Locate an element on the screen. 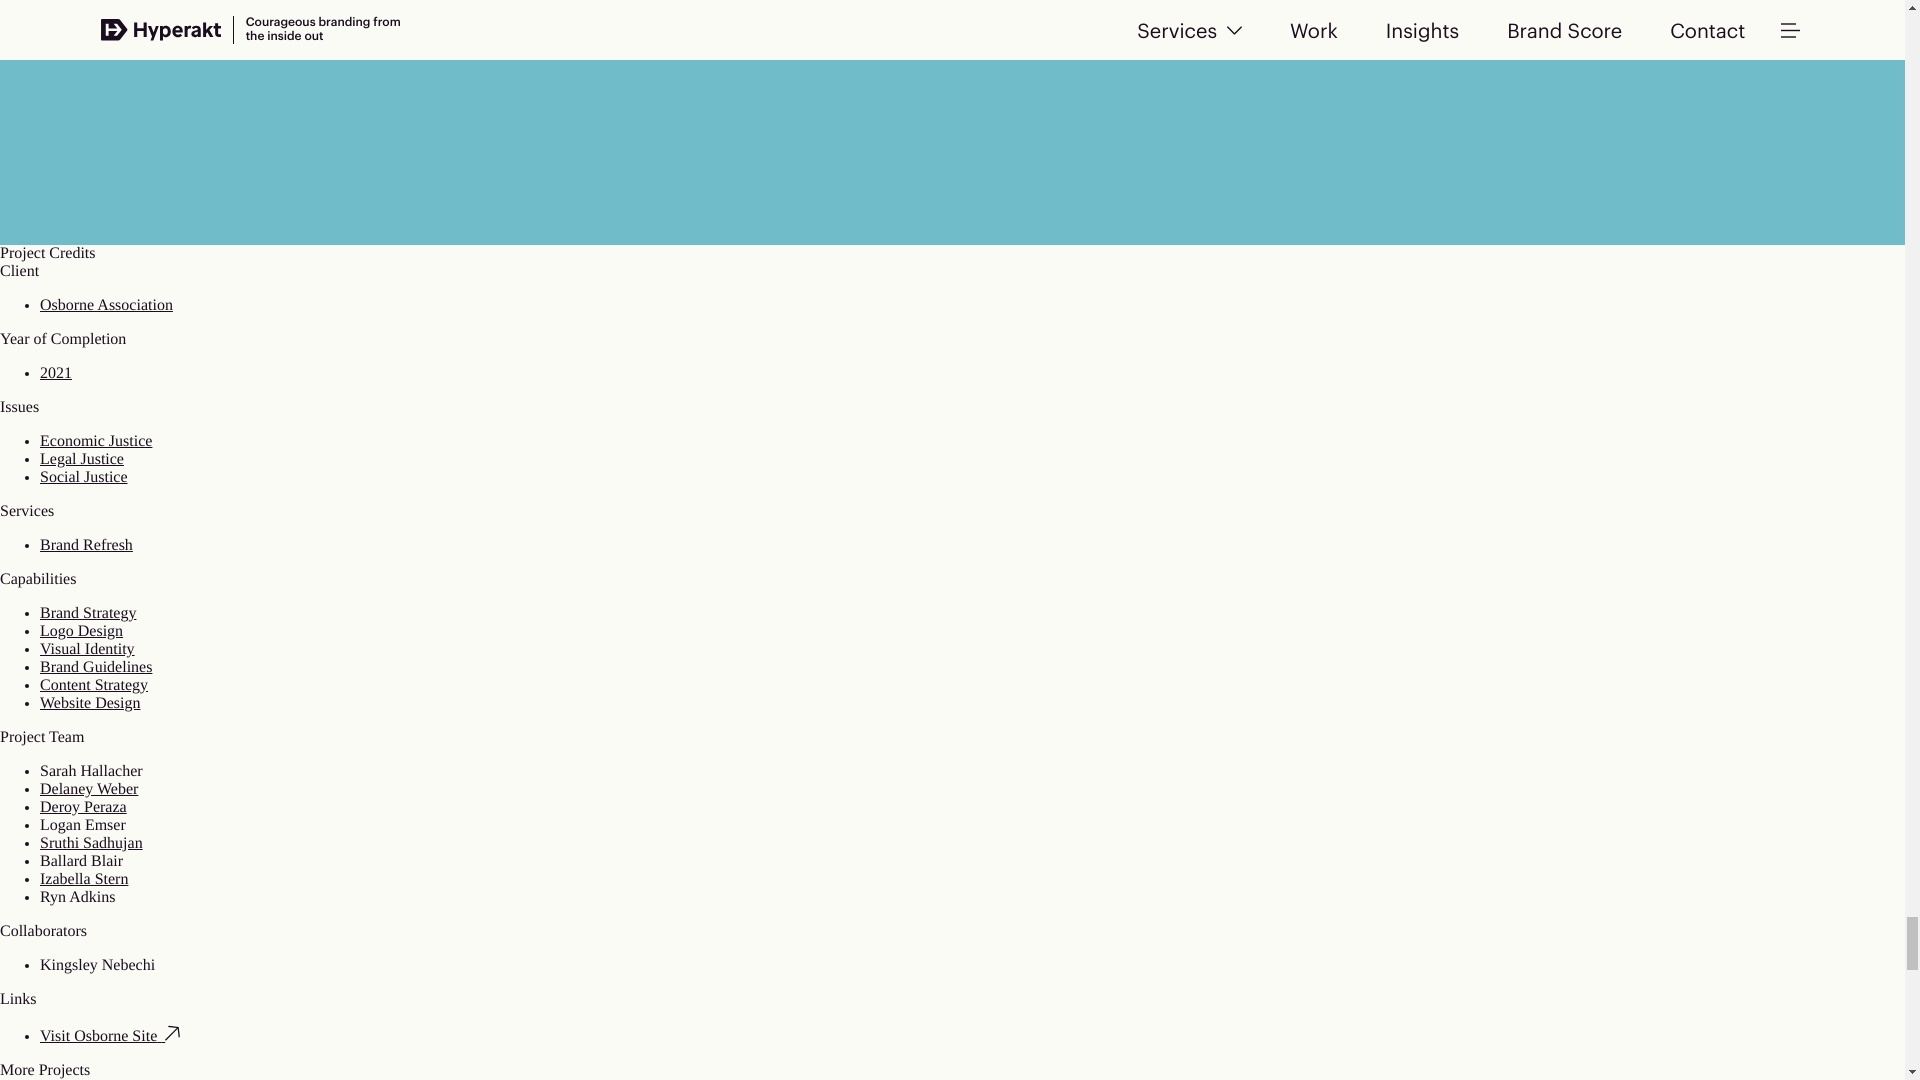  Osborne Association is located at coordinates (106, 306).